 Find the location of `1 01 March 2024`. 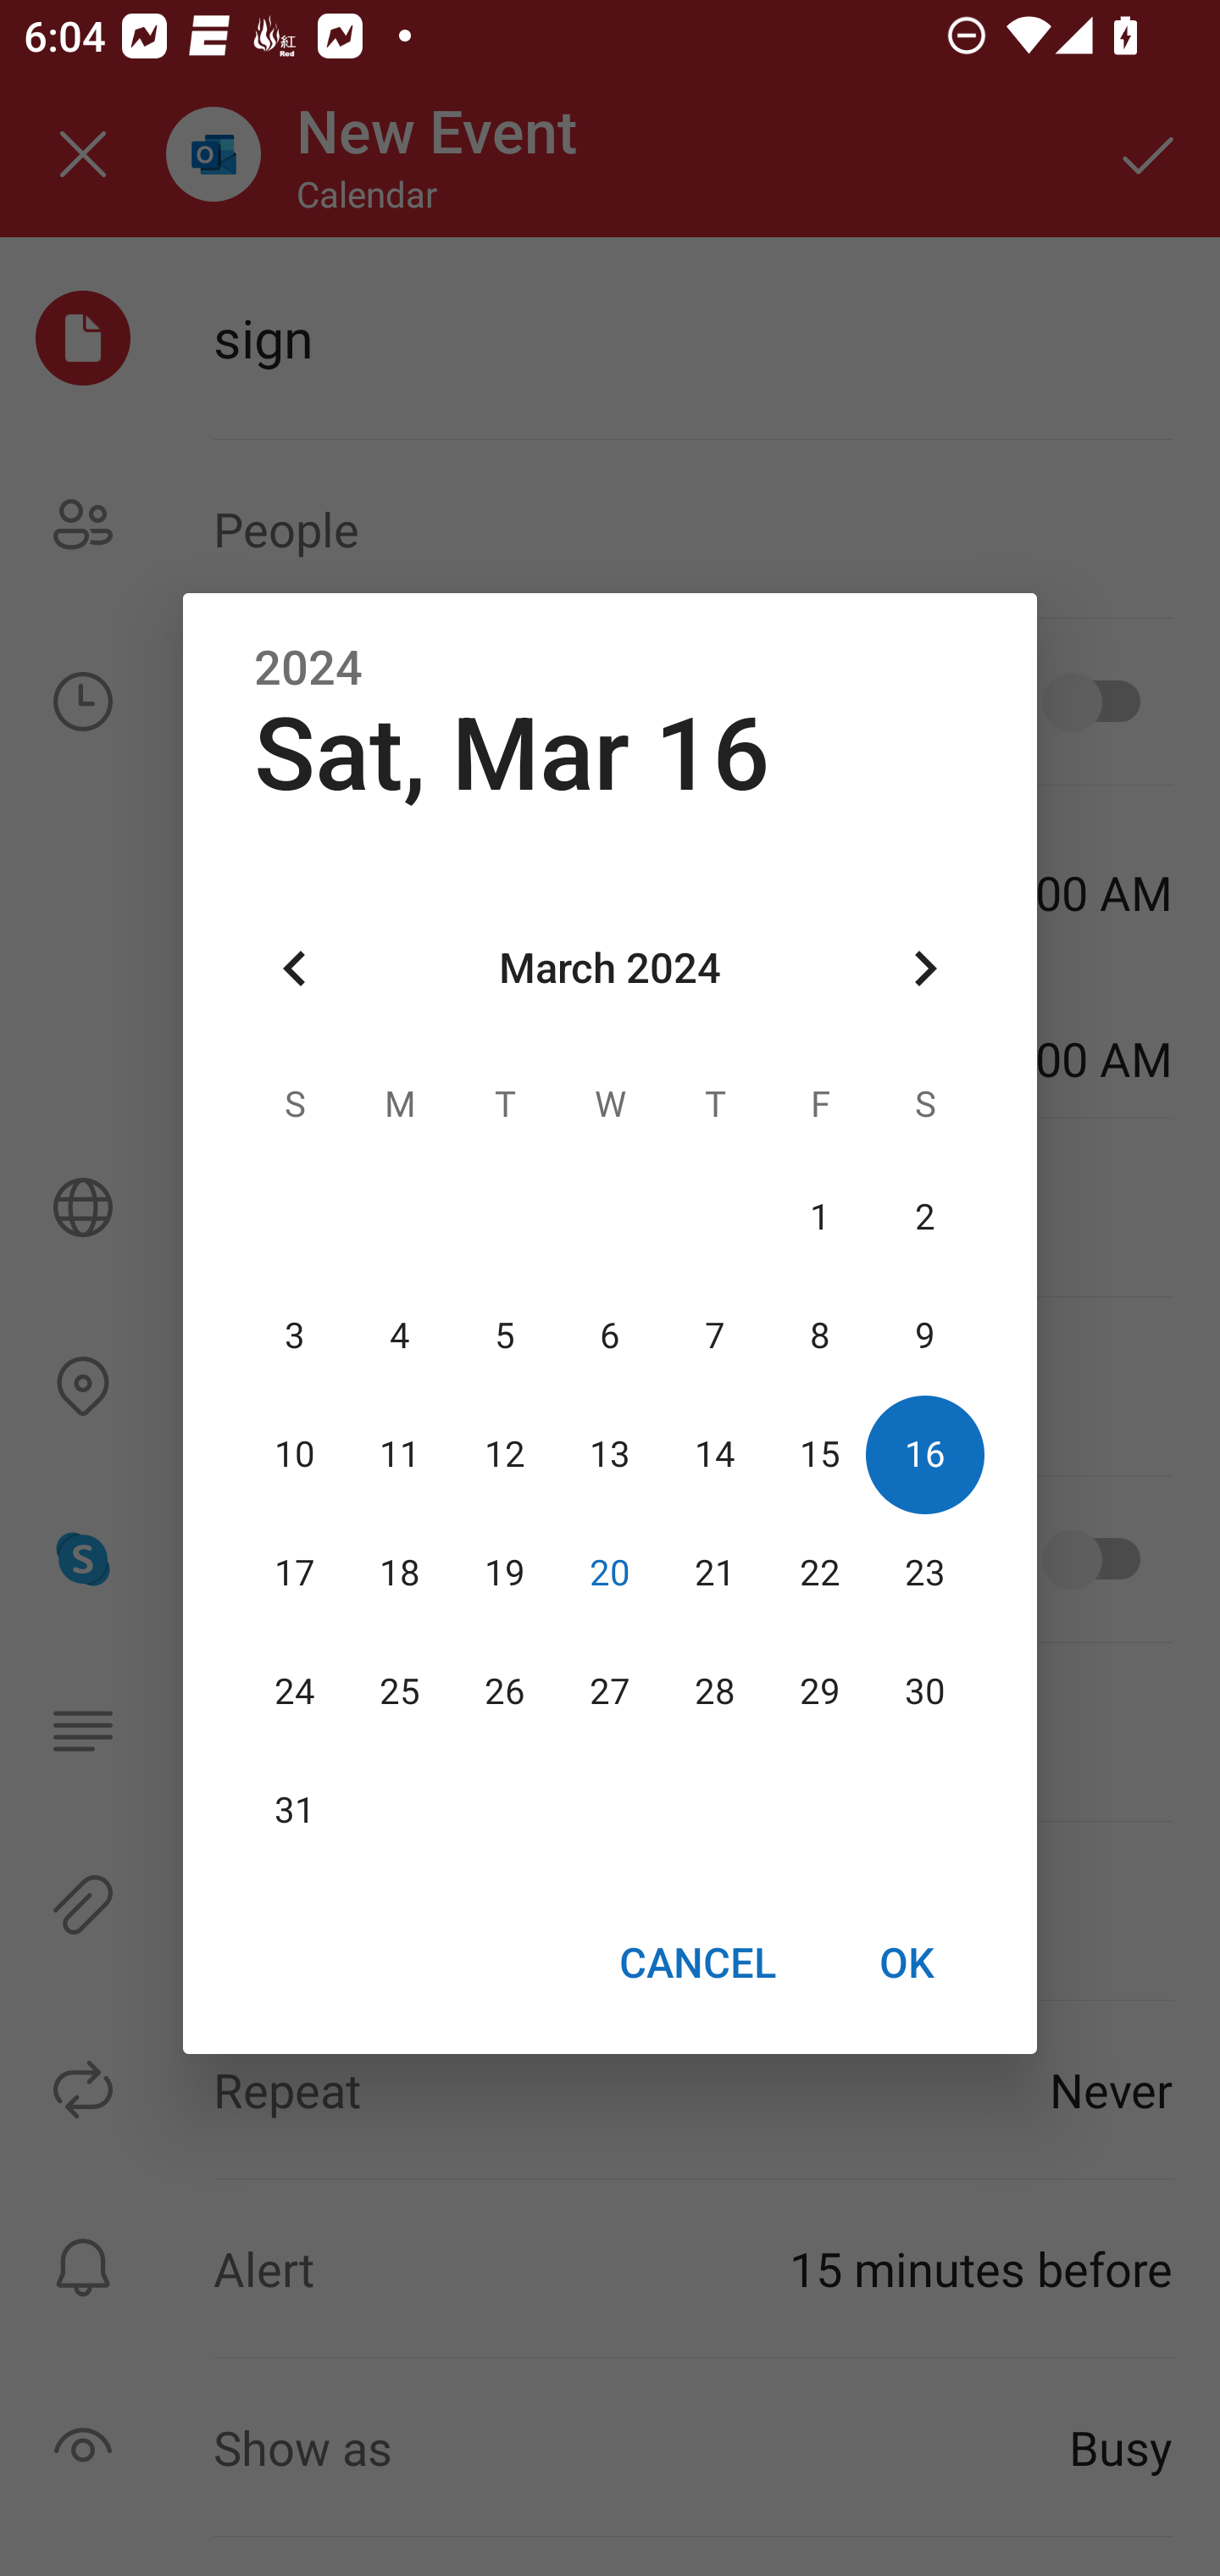

1 01 March 2024 is located at coordinates (819, 1219).